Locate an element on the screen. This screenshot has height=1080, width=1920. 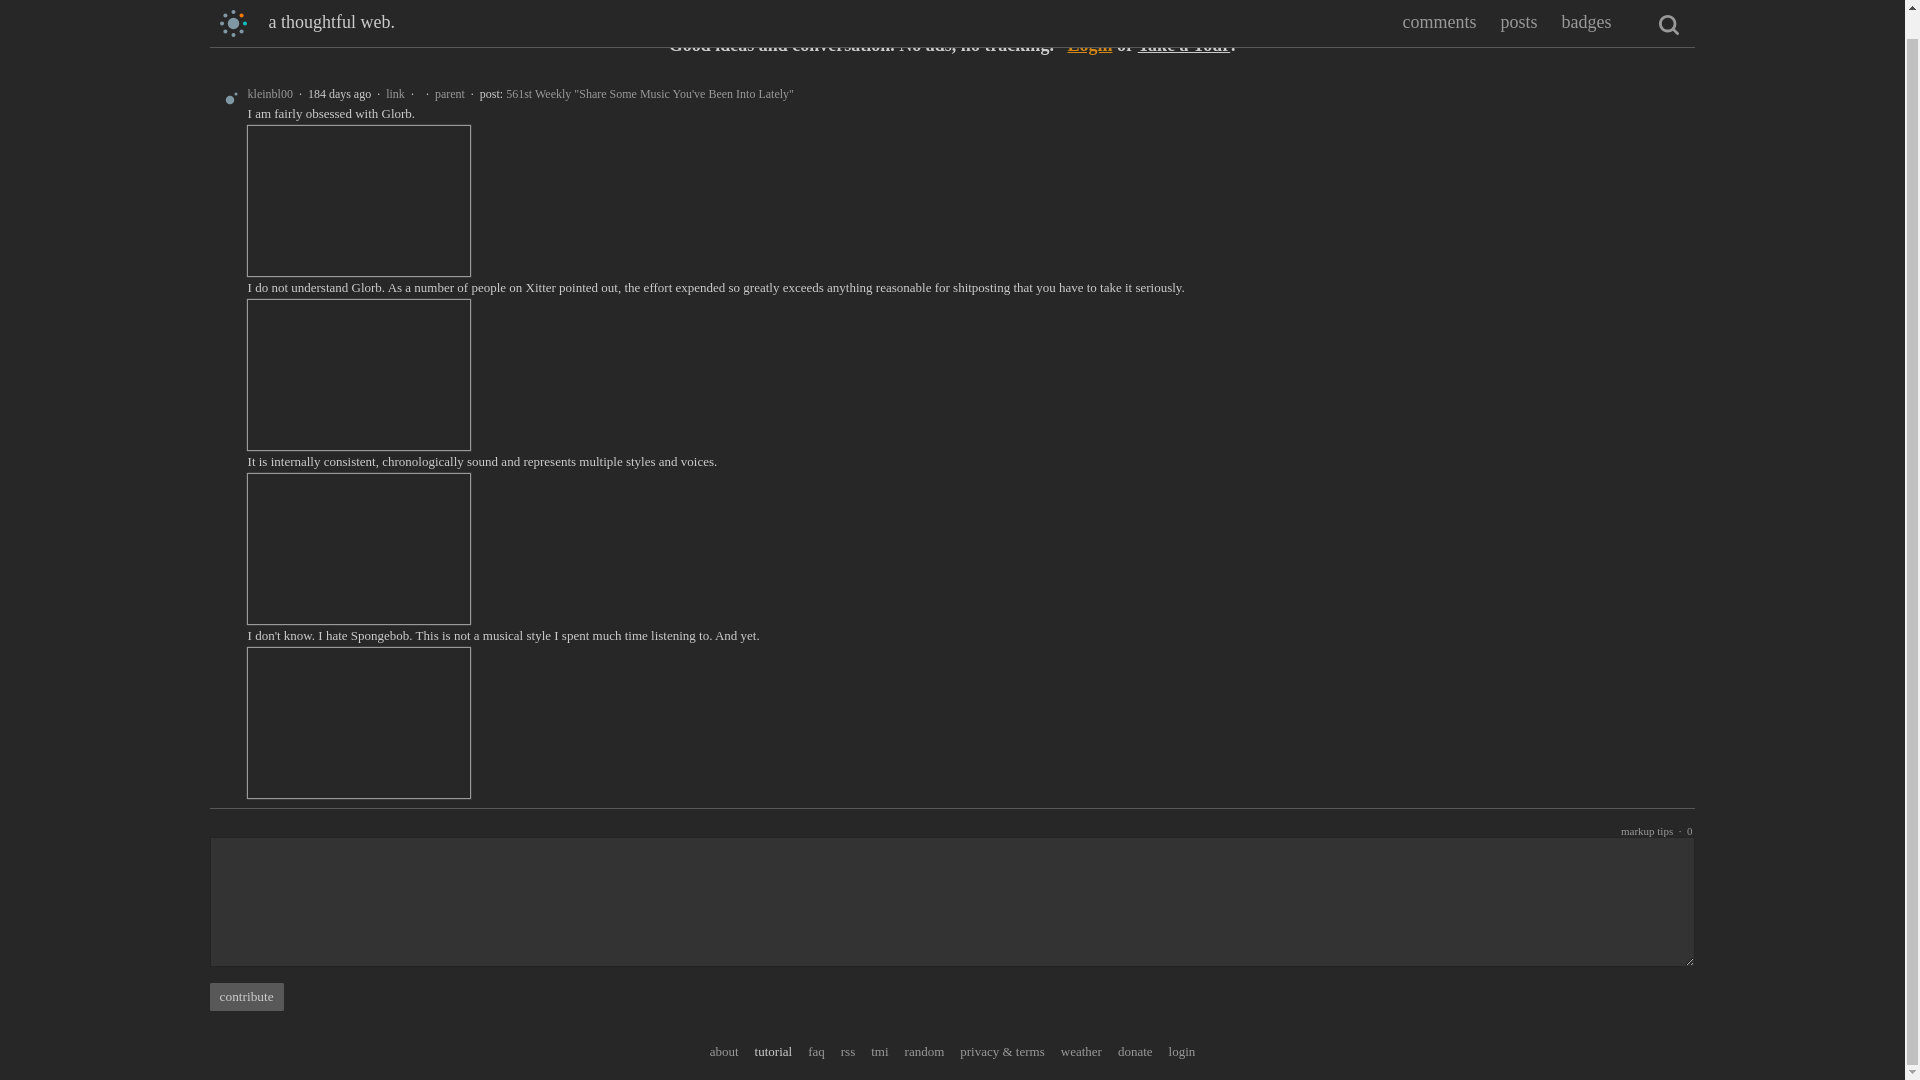
posts is located at coordinates (1518, 3).